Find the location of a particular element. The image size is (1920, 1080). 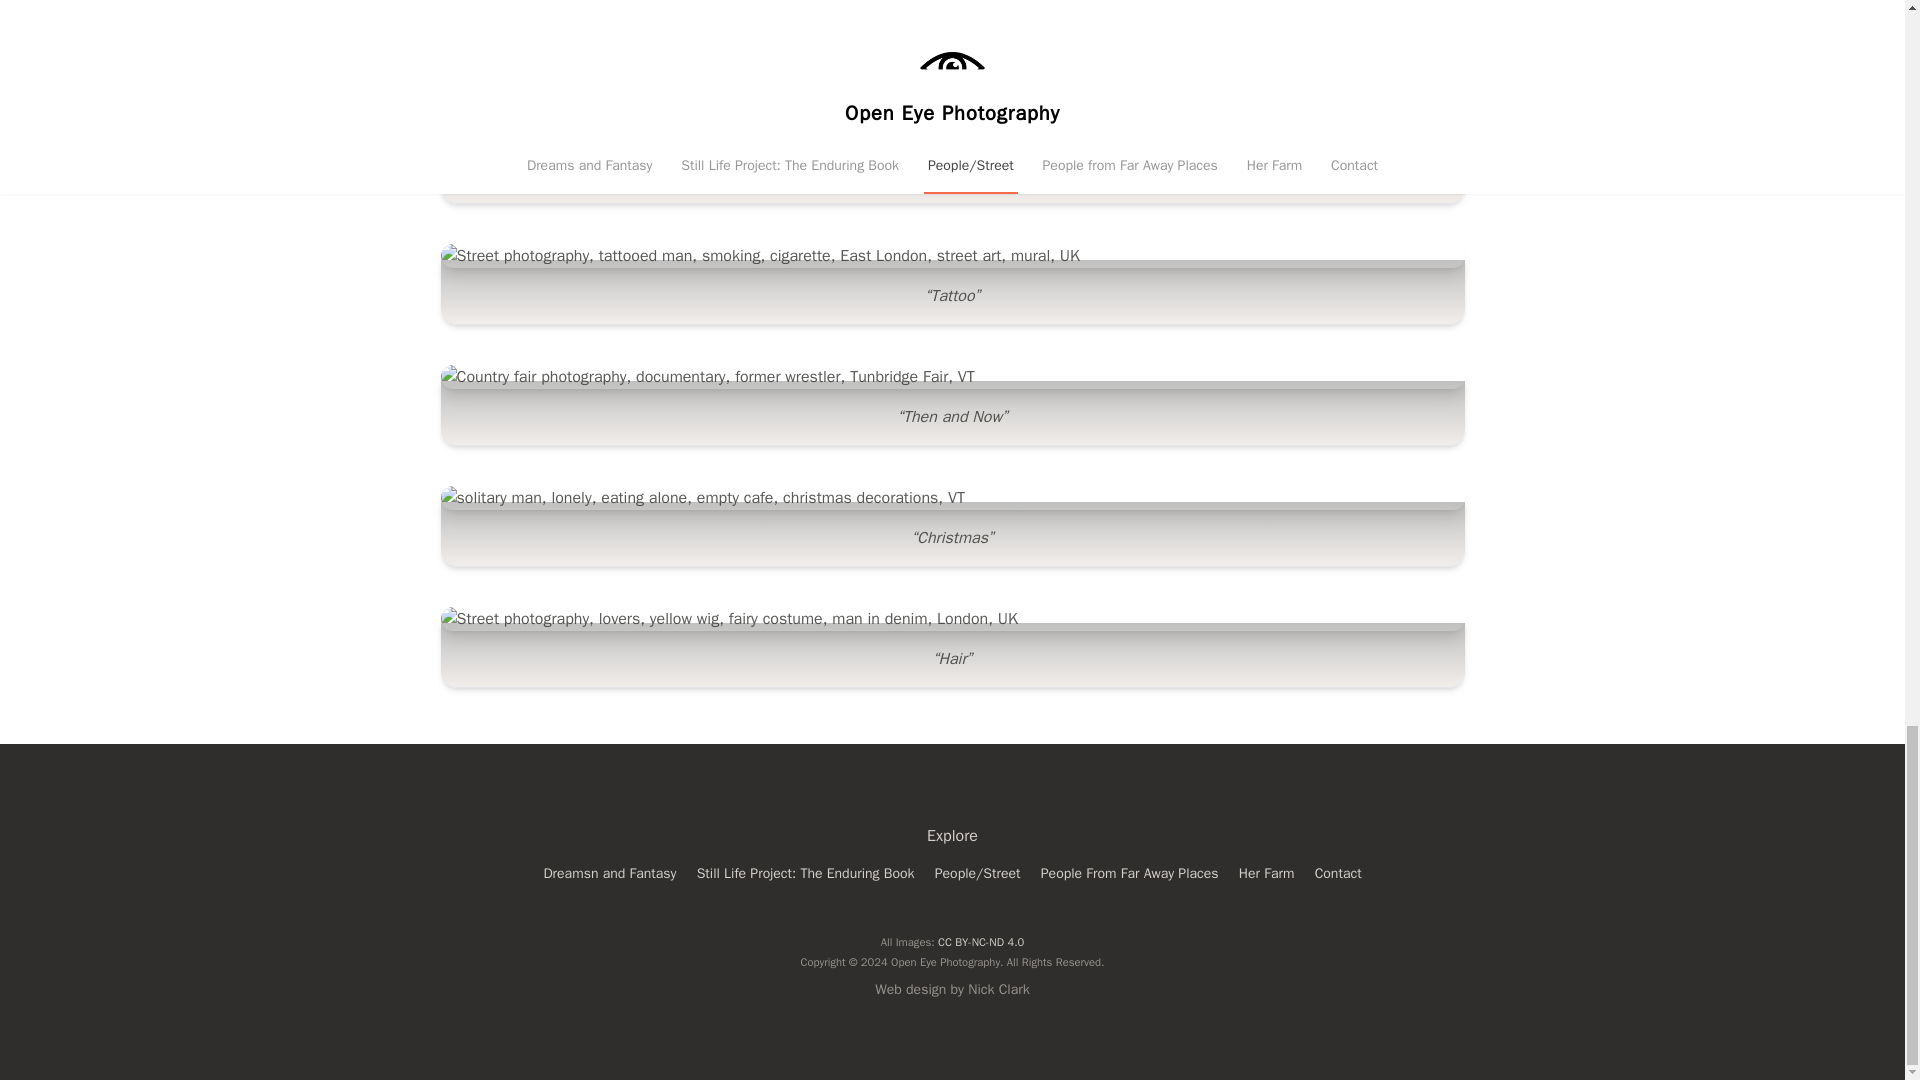

Dreamsn and Fantasy is located at coordinates (609, 874).